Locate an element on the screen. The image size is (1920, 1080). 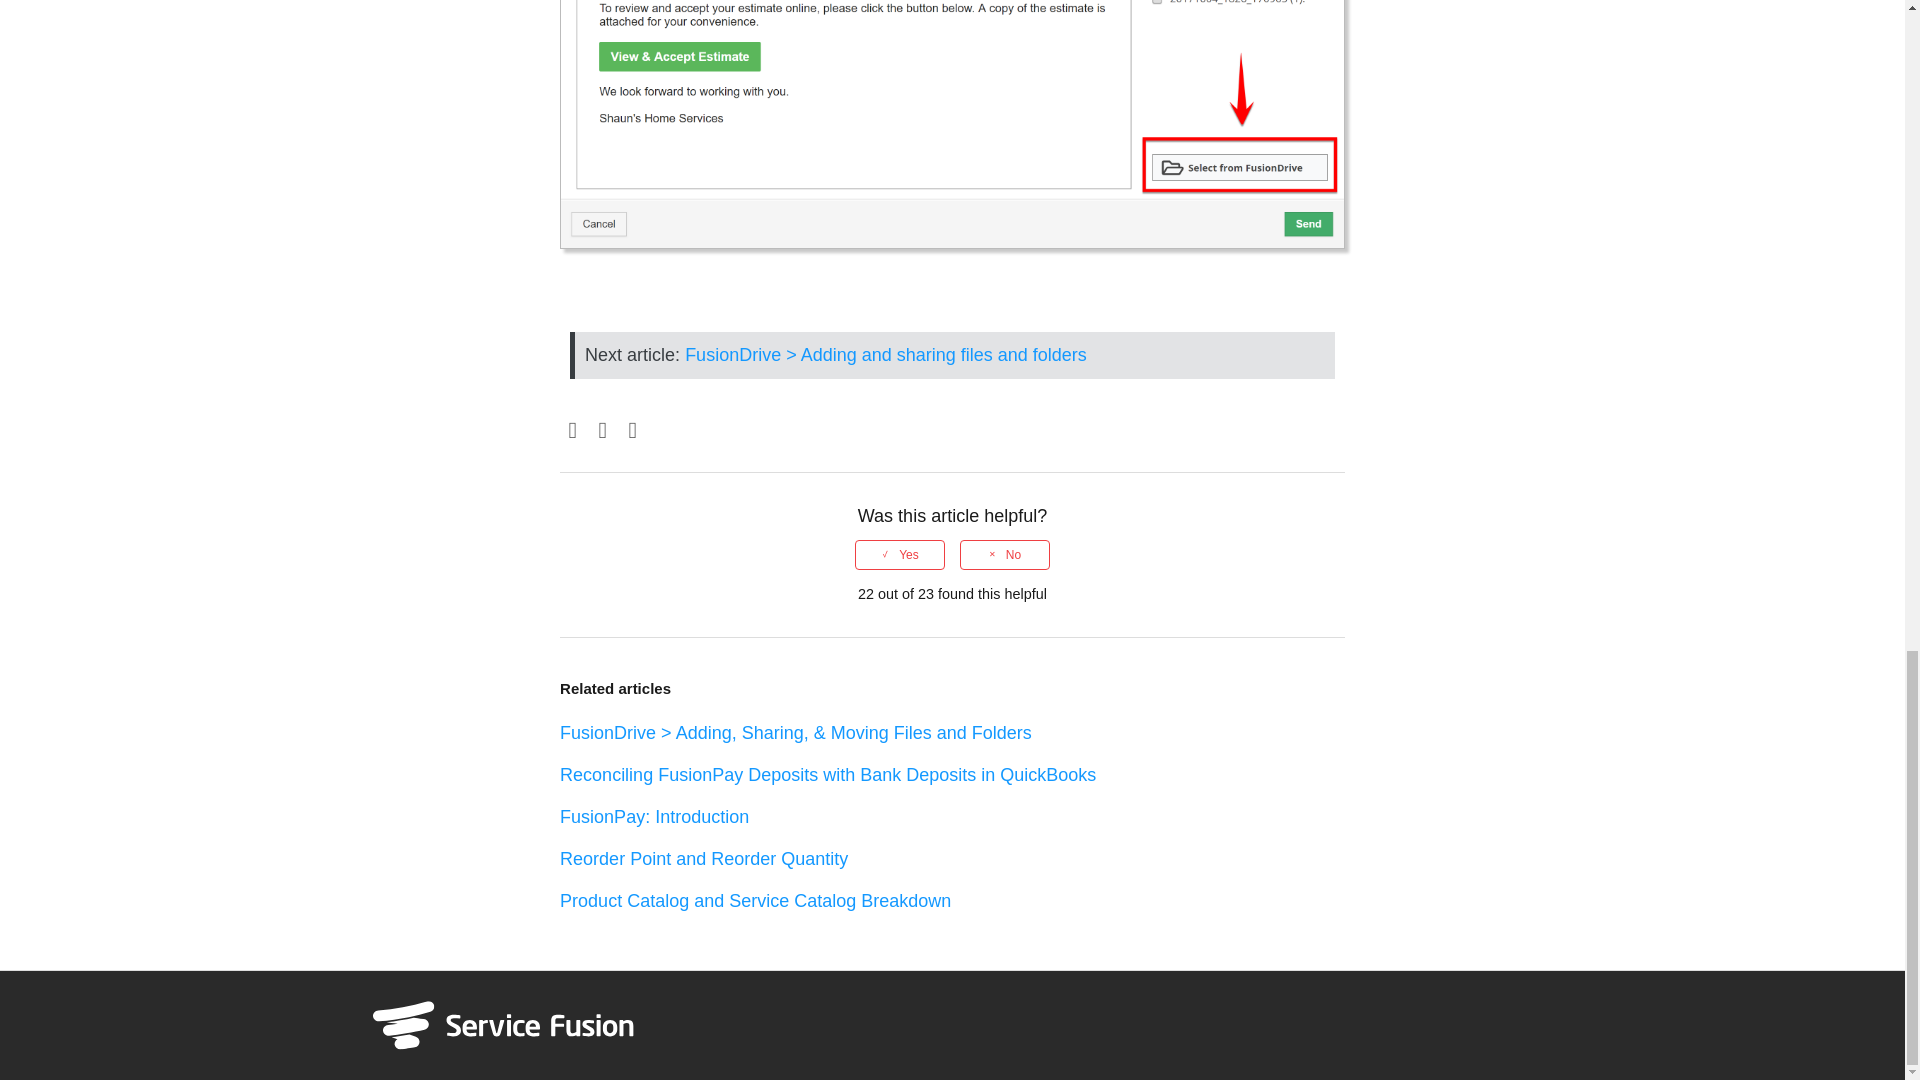
Product Catalog and Service Catalog Breakdown is located at coordinates (755, 901).